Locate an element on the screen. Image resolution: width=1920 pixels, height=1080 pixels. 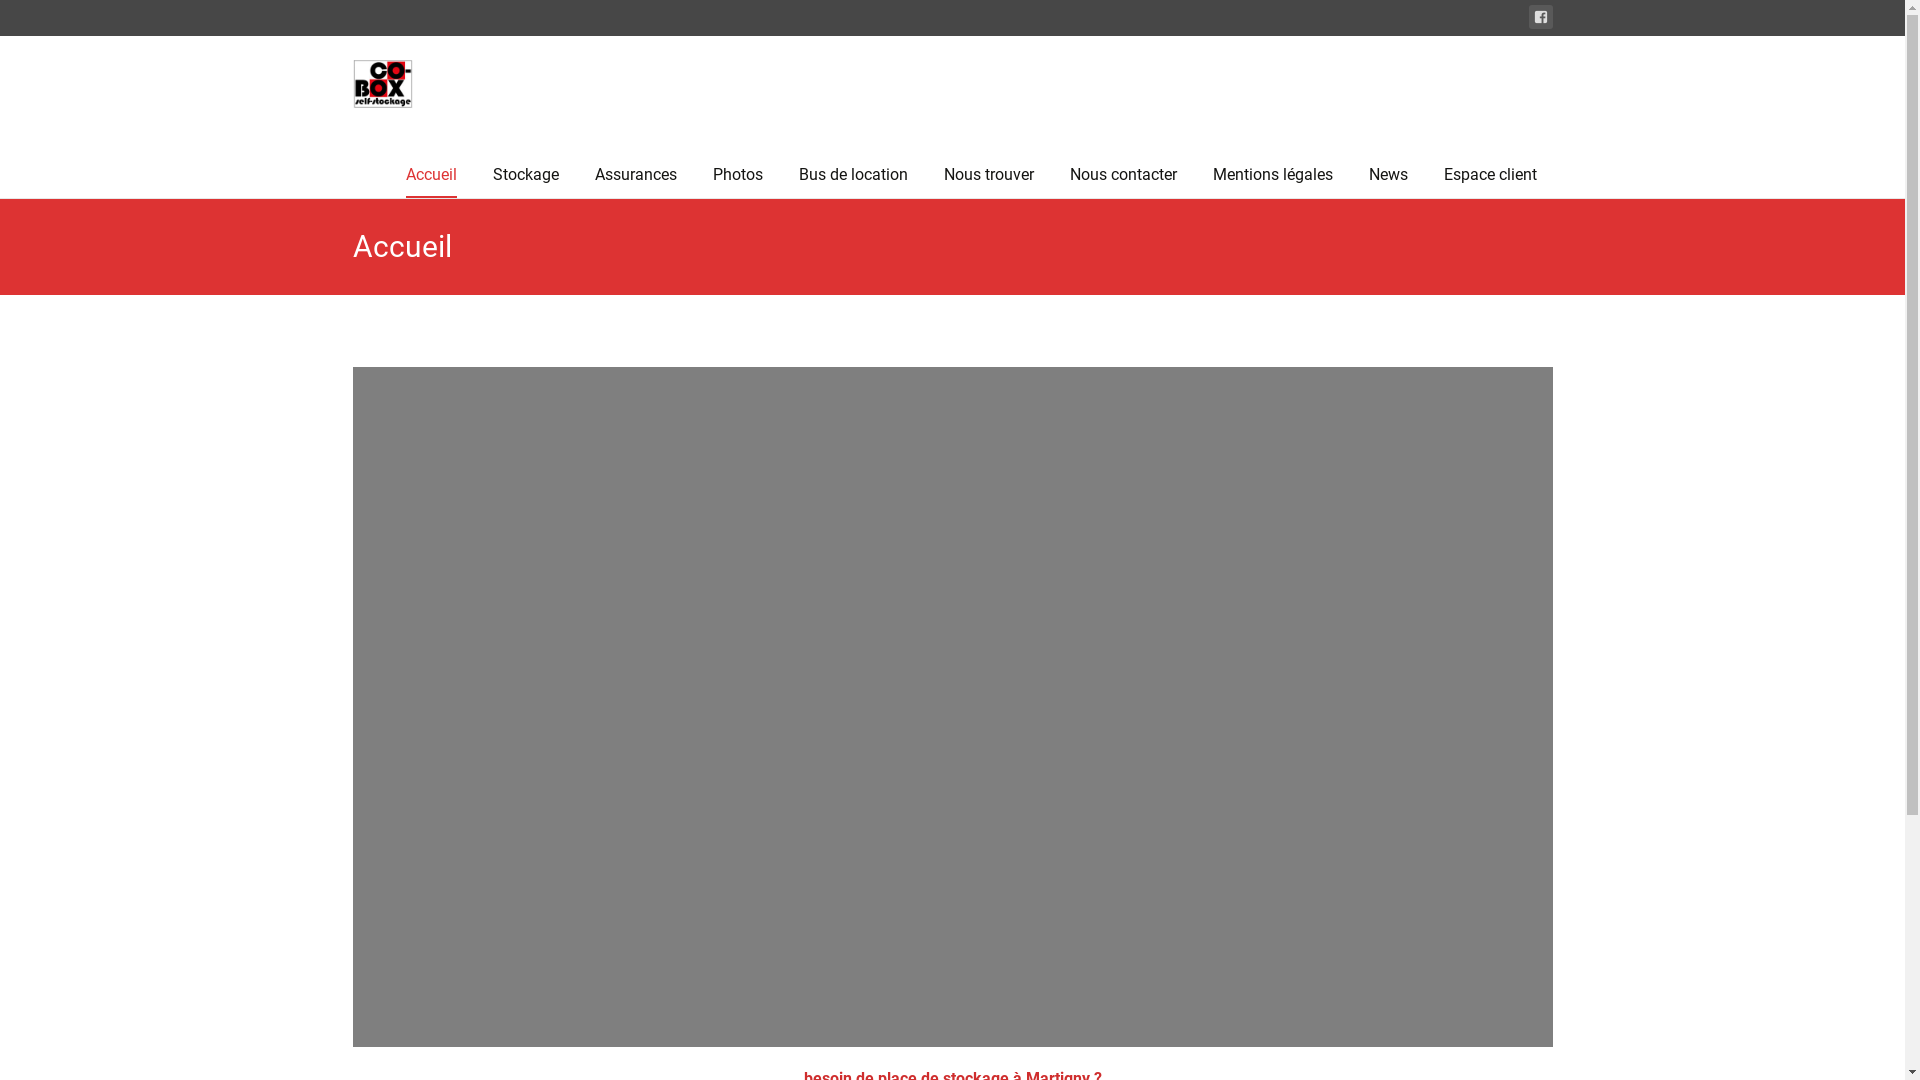
Accueil is located at coordinates (432, 175).